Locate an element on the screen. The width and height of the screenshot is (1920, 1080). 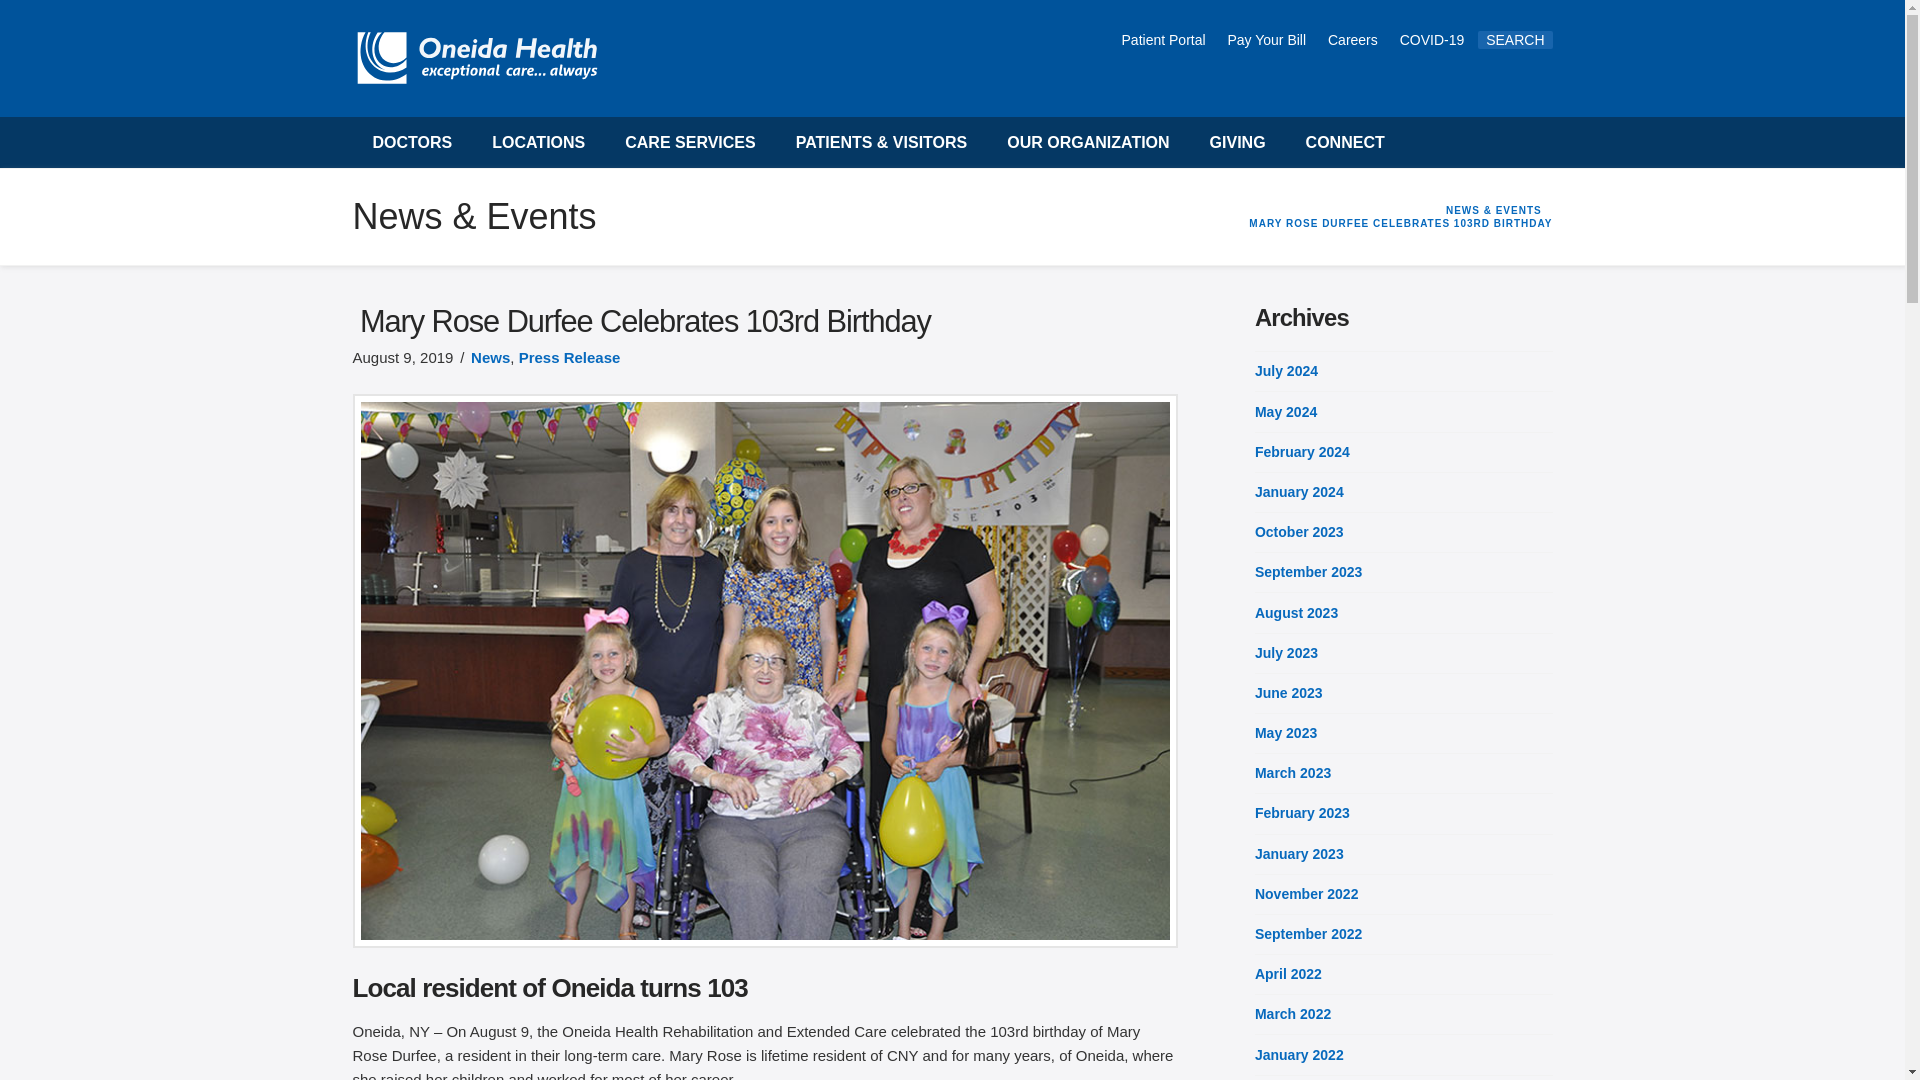
LOCATIONS is located at coordinates (538, 142).